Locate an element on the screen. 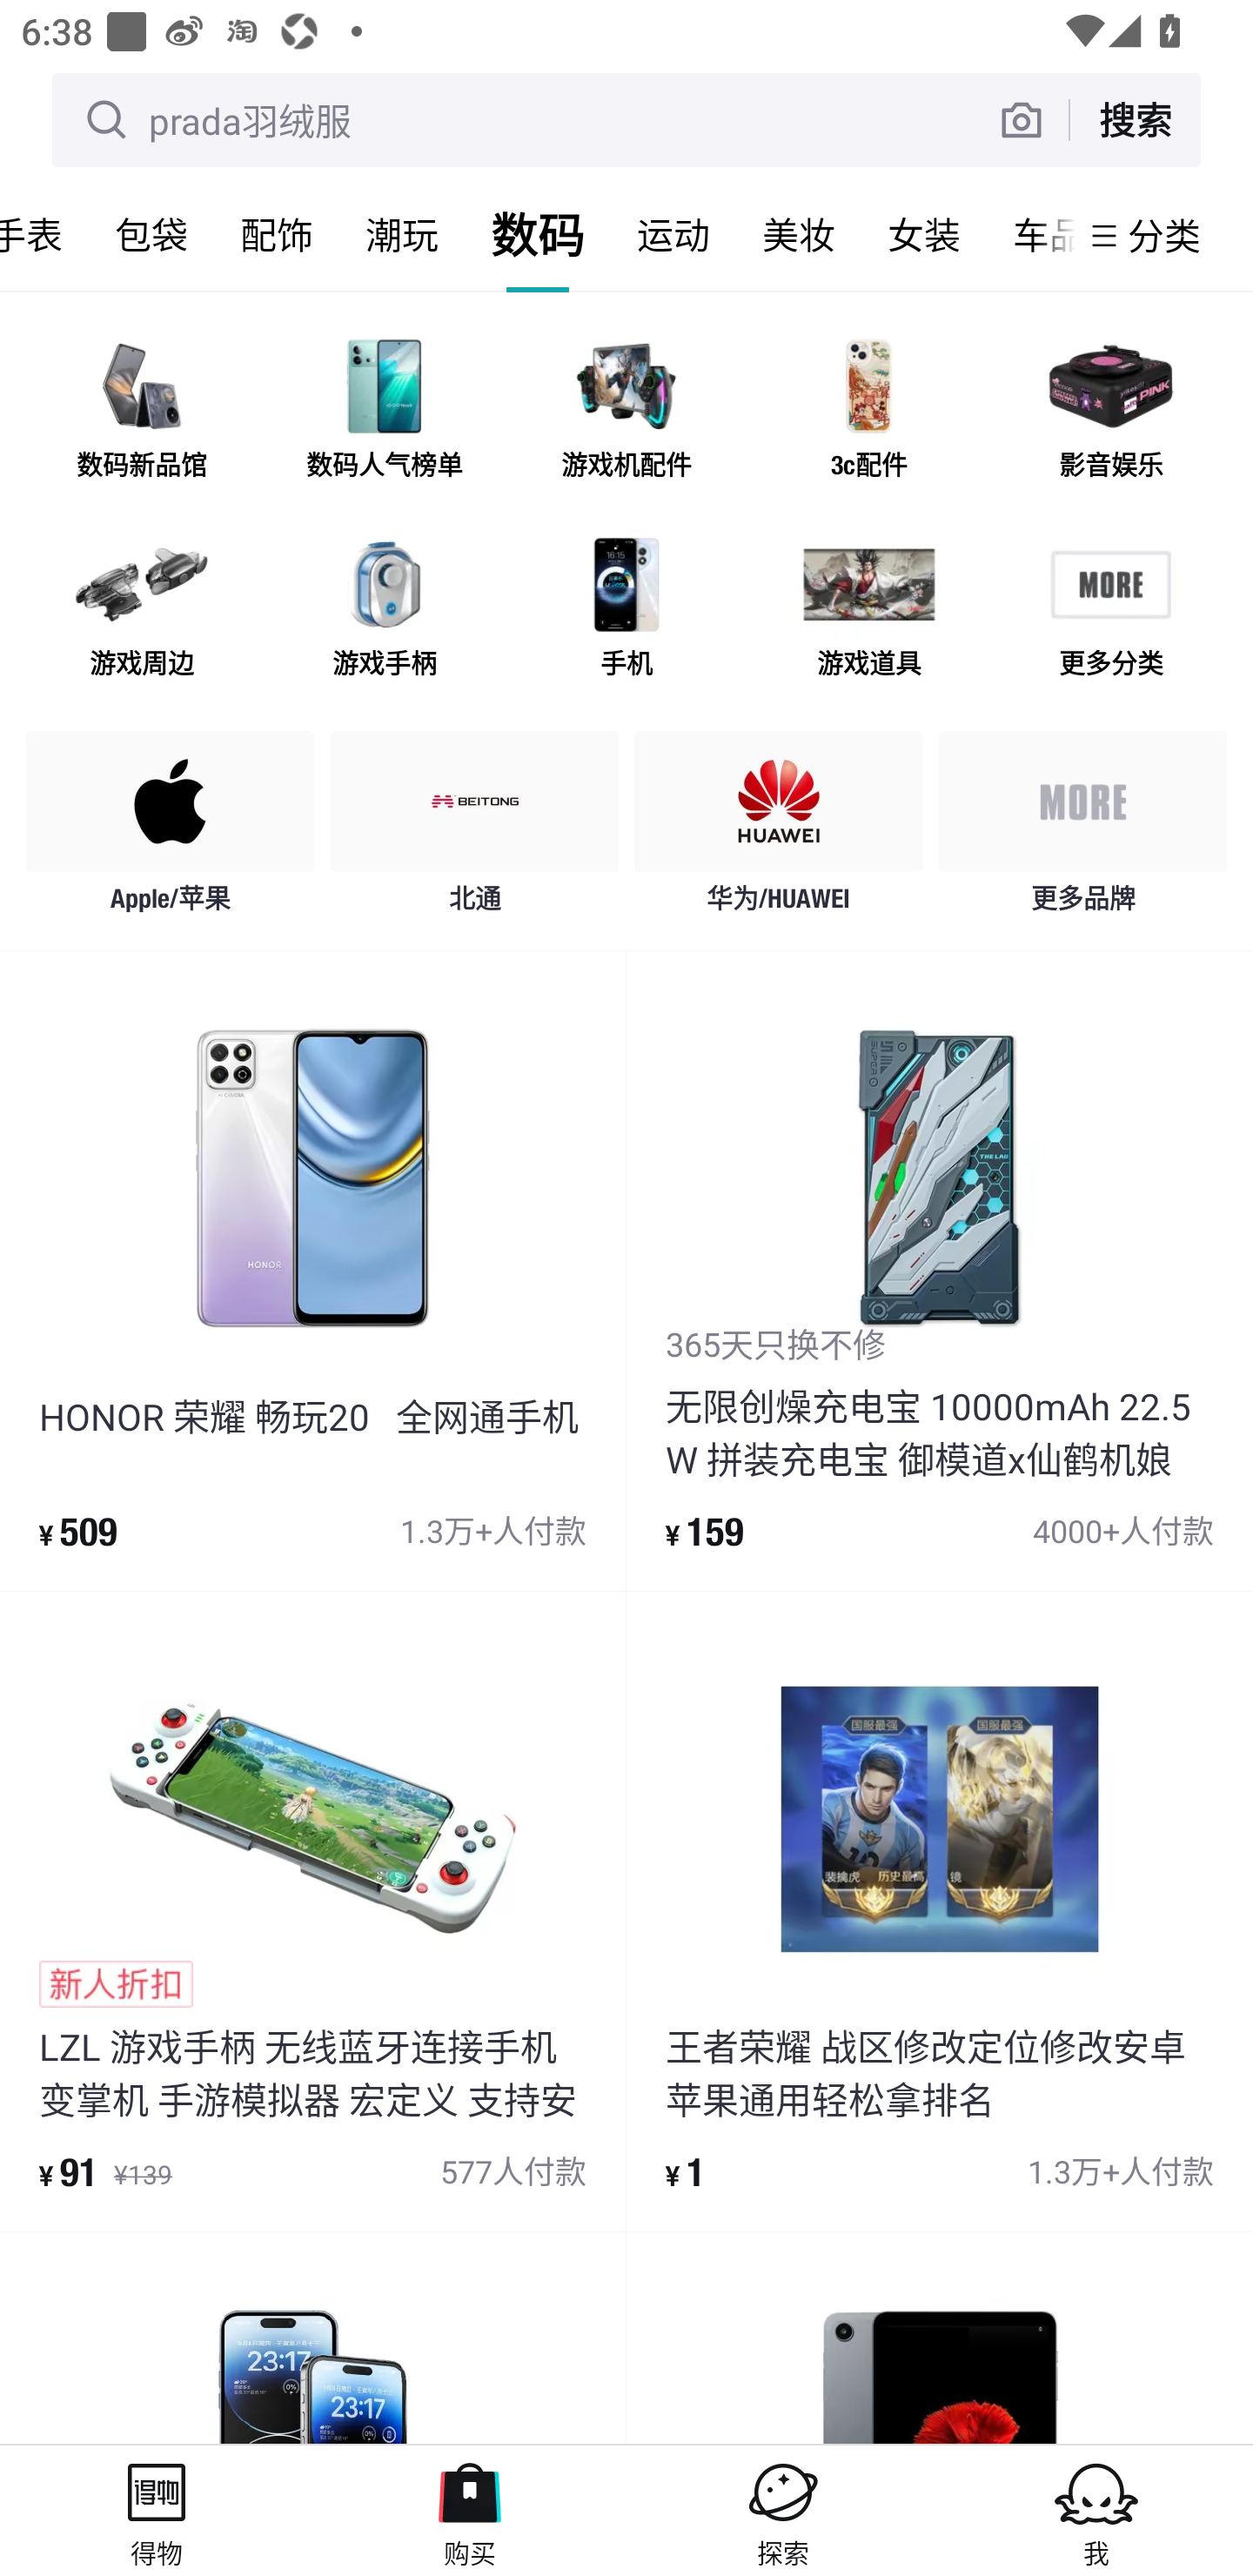  数码人气榜单 is located at coordinates (384, 413).